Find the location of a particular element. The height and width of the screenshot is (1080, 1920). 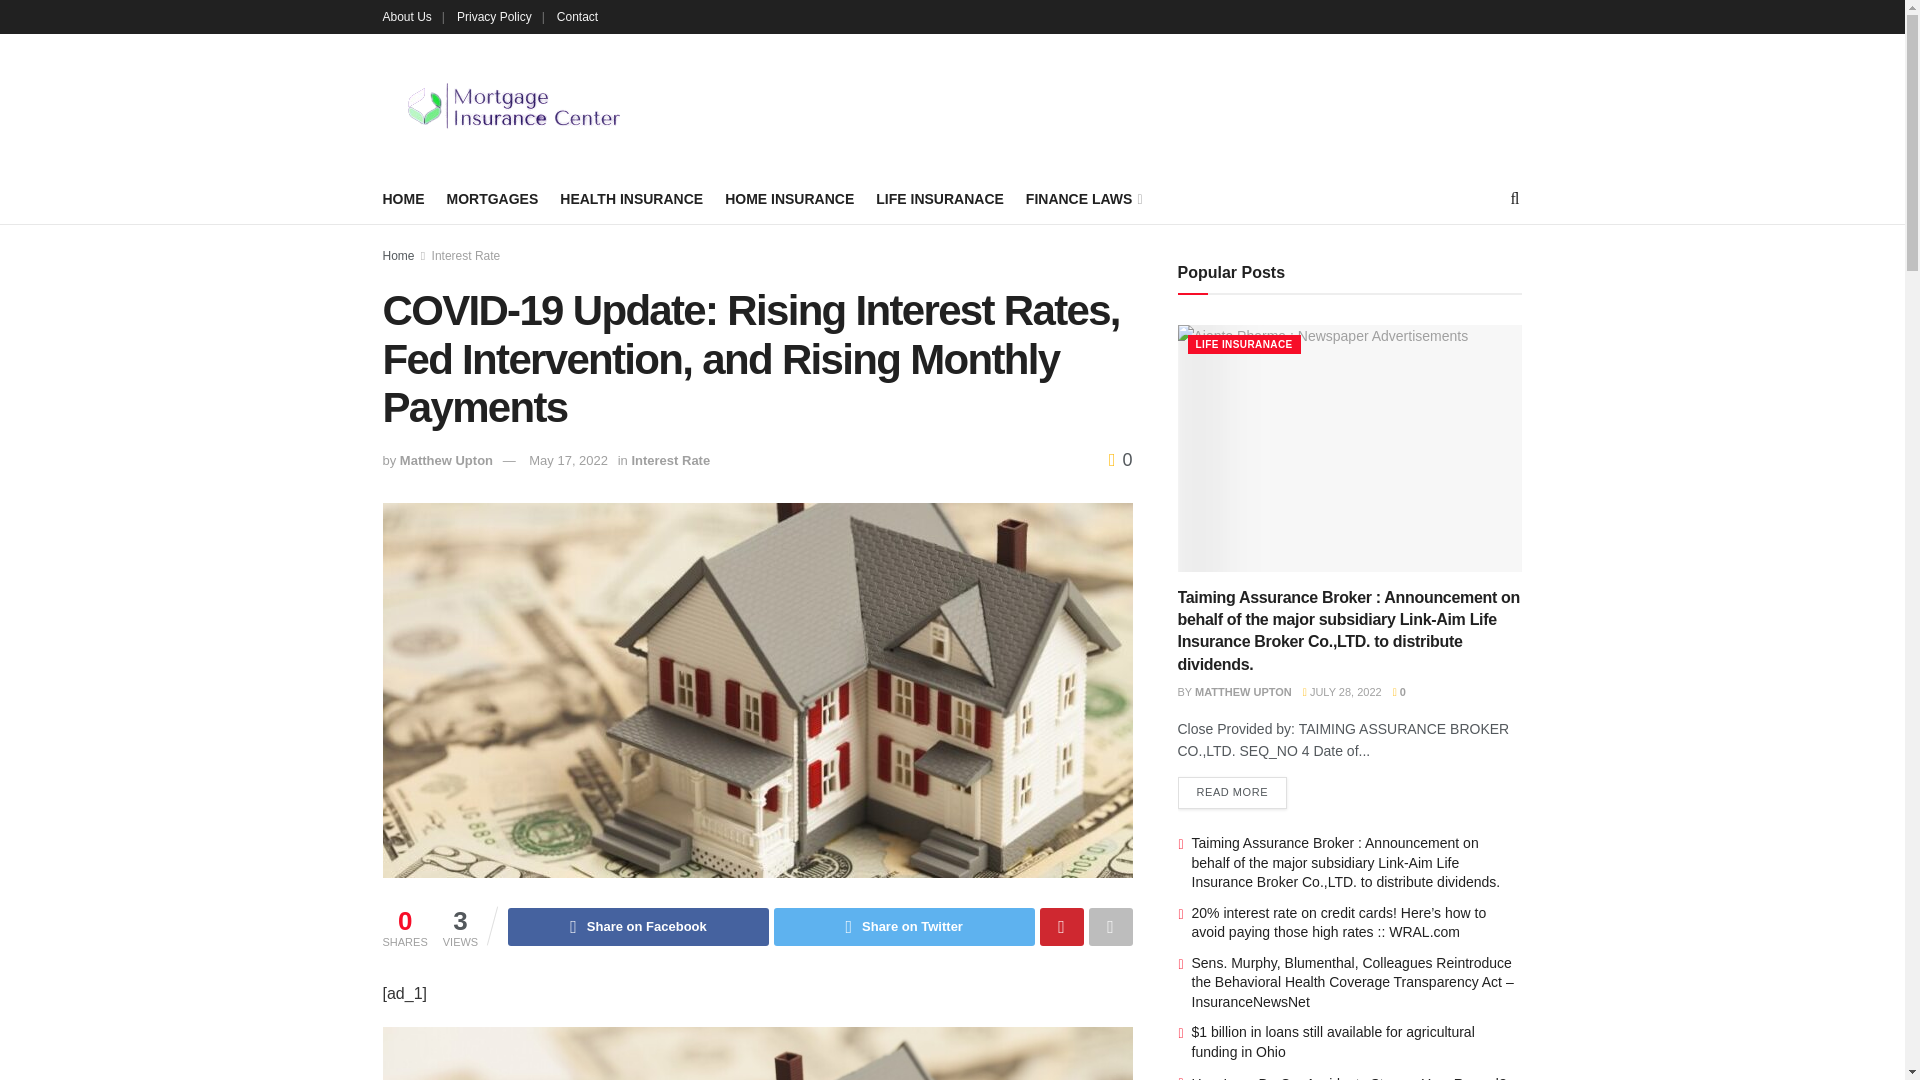

About Us is located at coordinates (412, 16).